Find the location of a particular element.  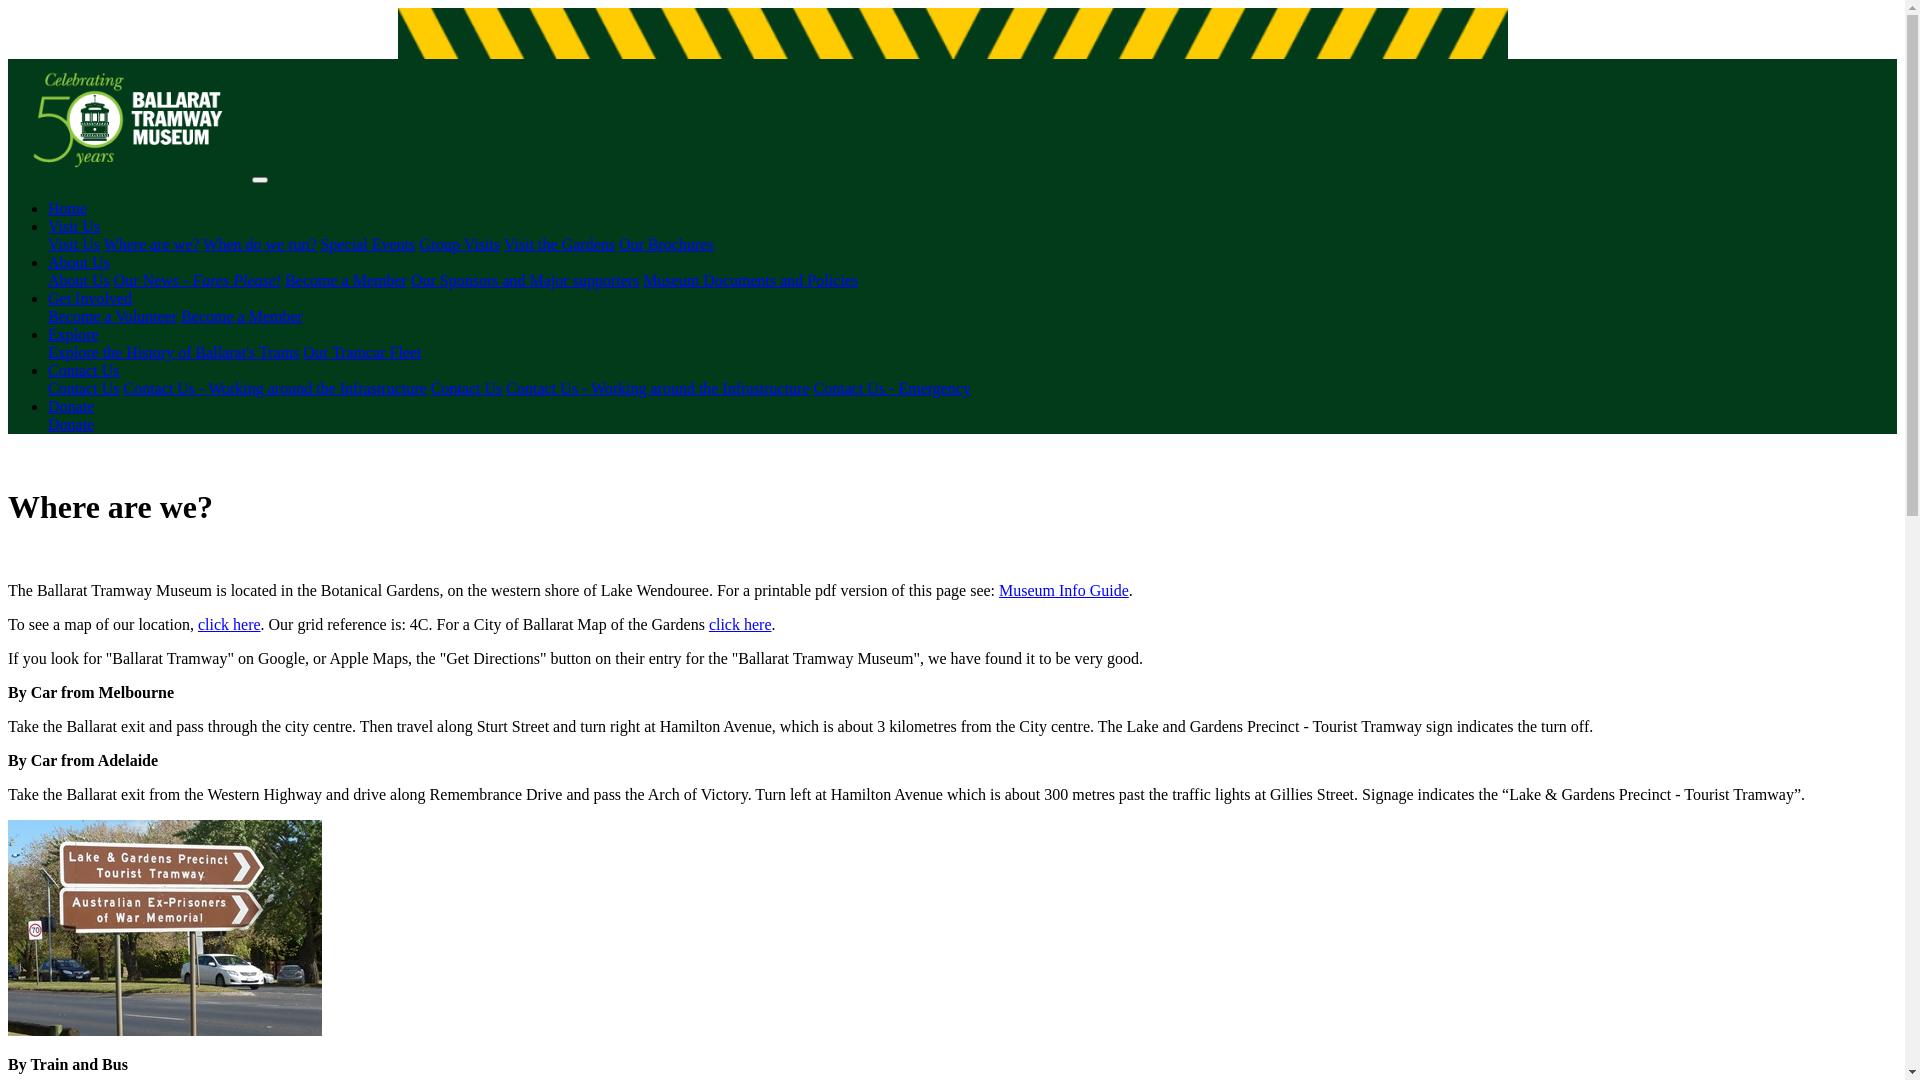

Visit Us is located at coordinates (74, 244).